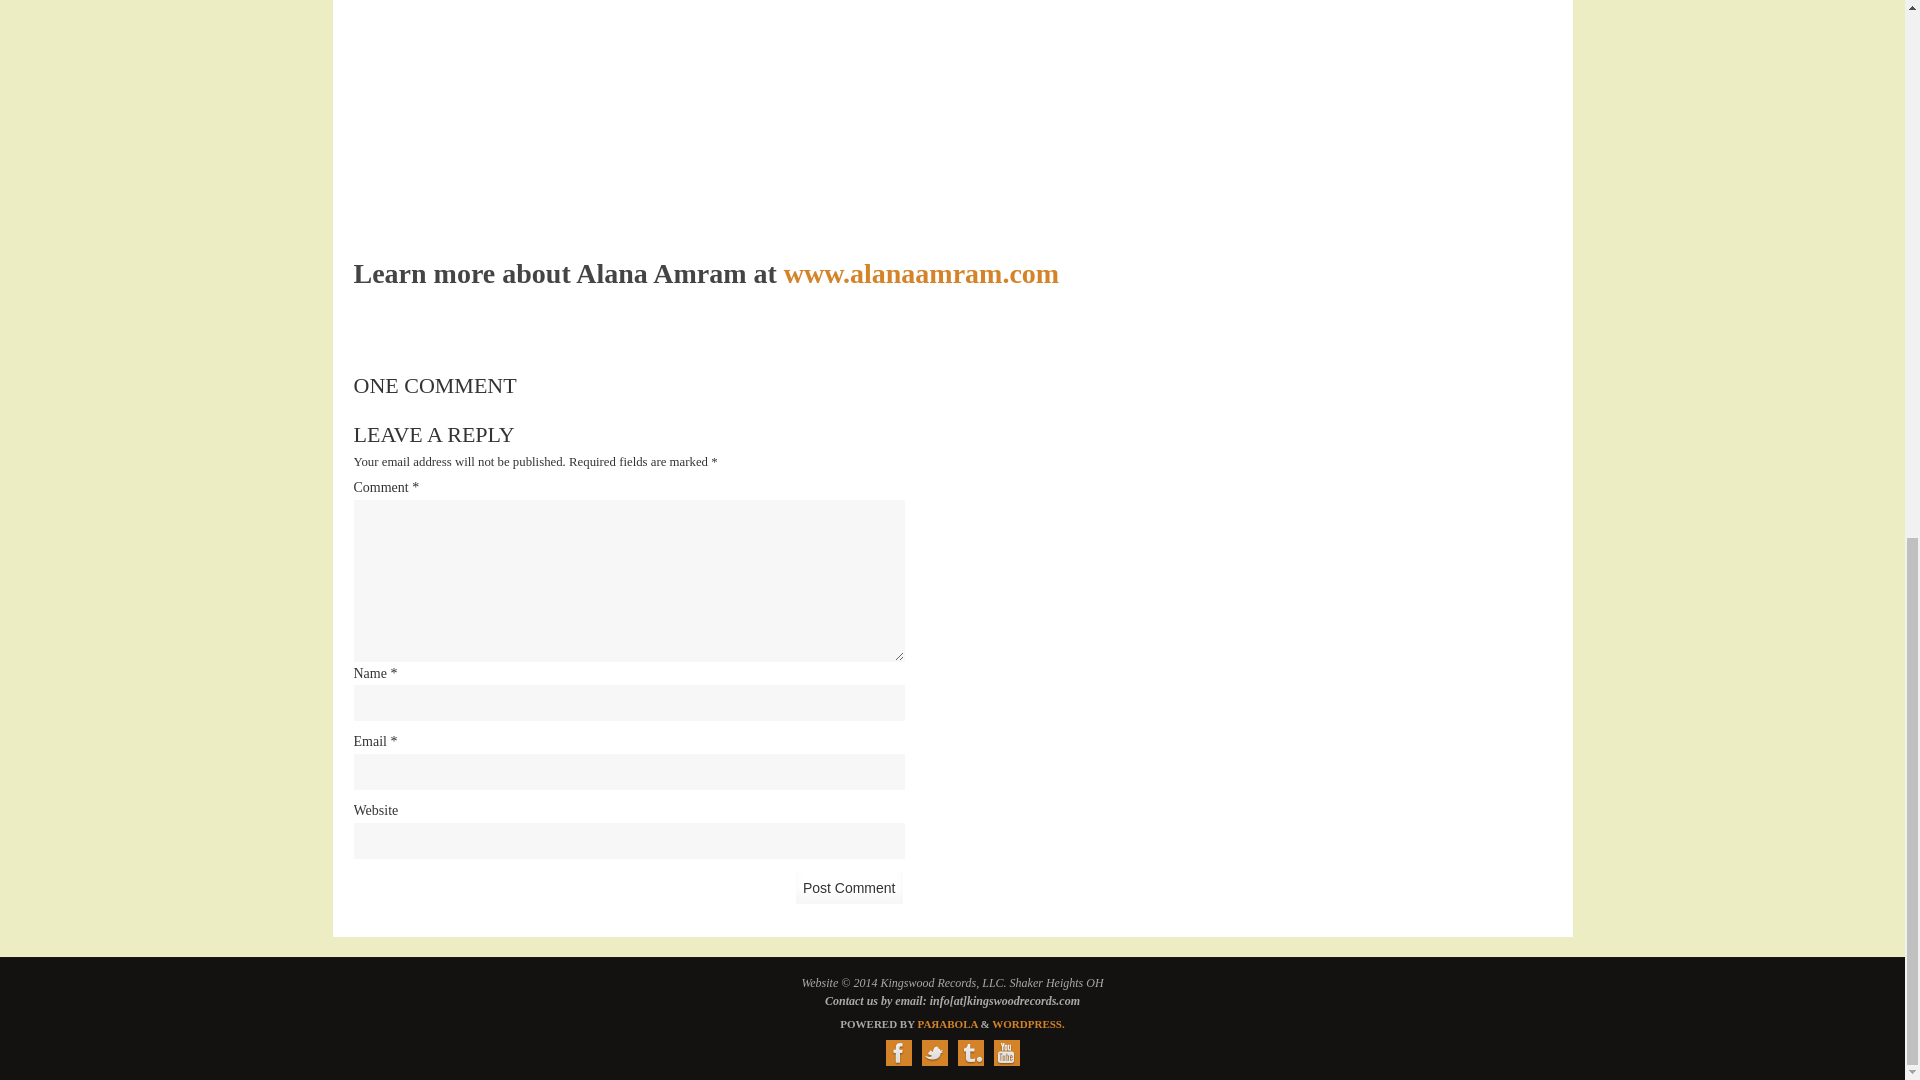  Describe the element at coordinates (947, 1024) in the screenshot. I see `Parabola Theme by Cryout Creations` at that location.